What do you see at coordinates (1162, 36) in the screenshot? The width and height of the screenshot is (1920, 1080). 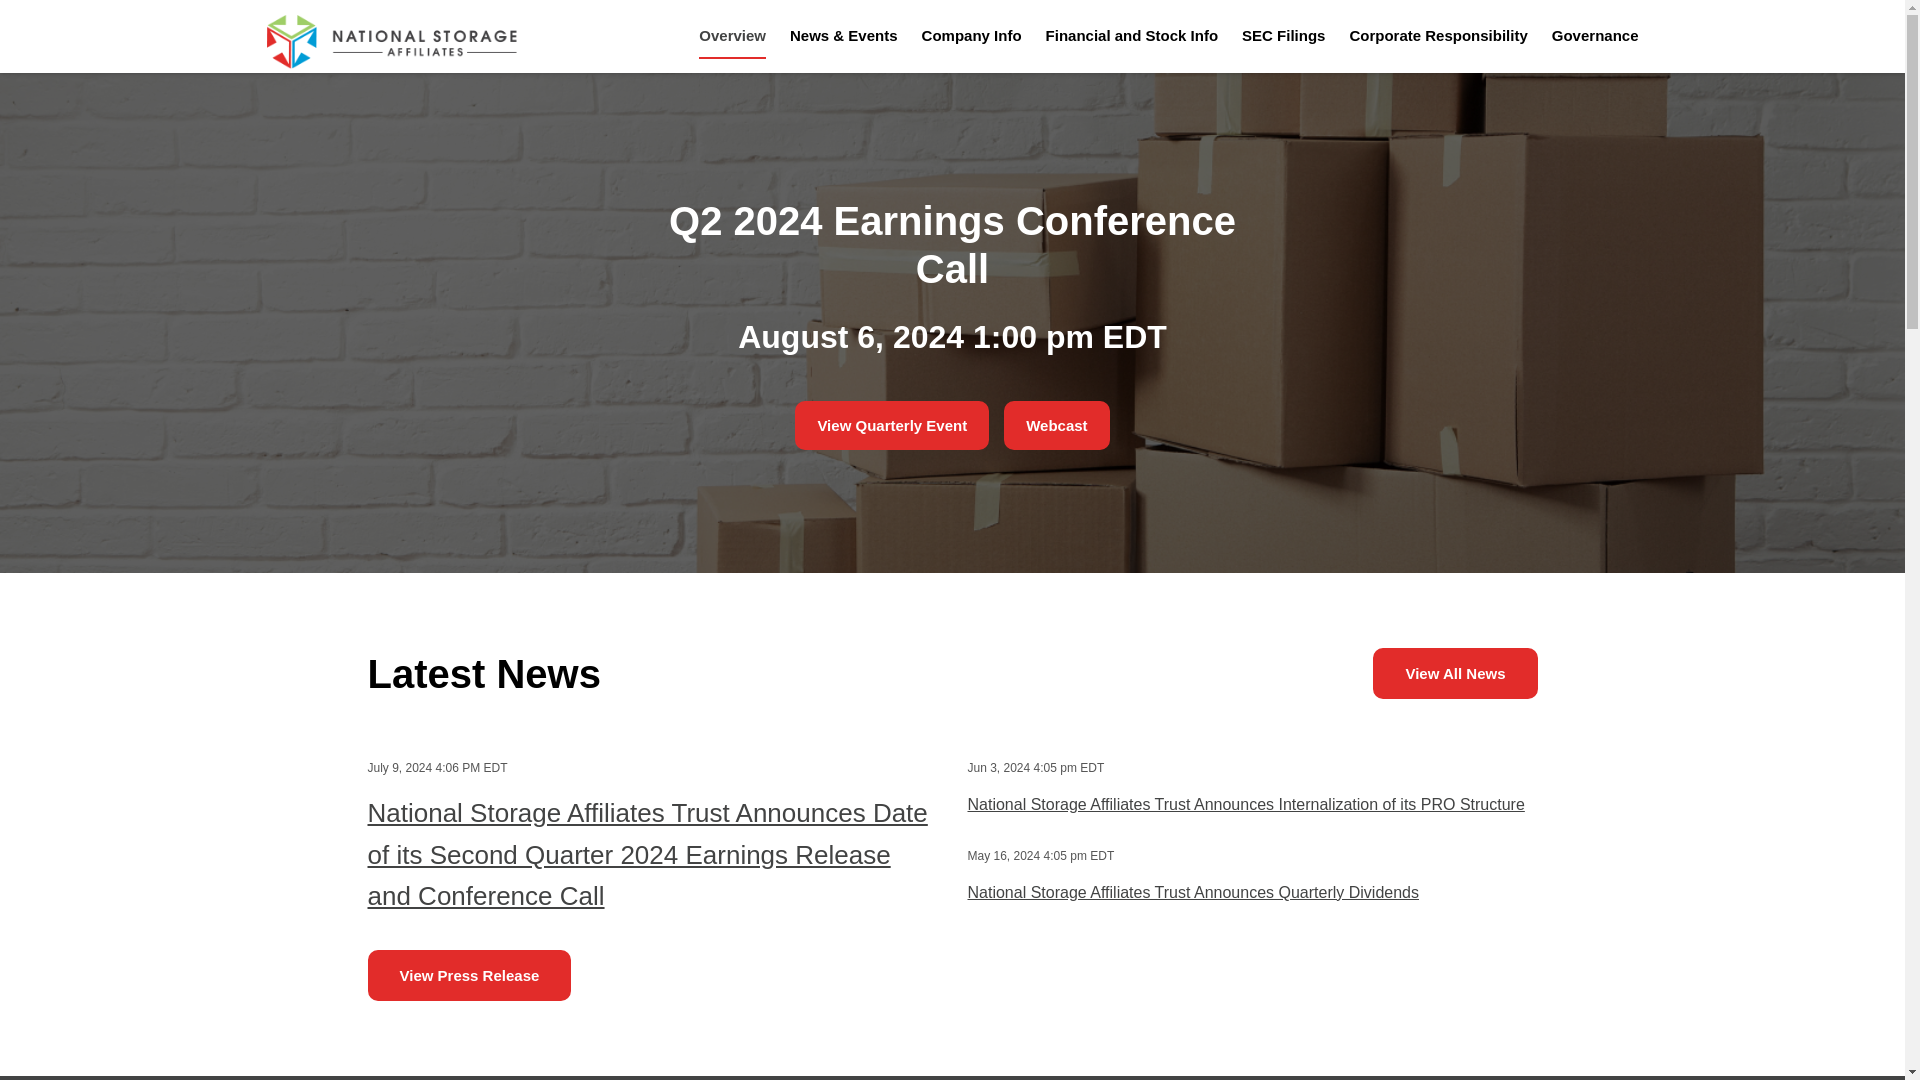 I see `Main Navigation` at bounding box center [1162, 36].